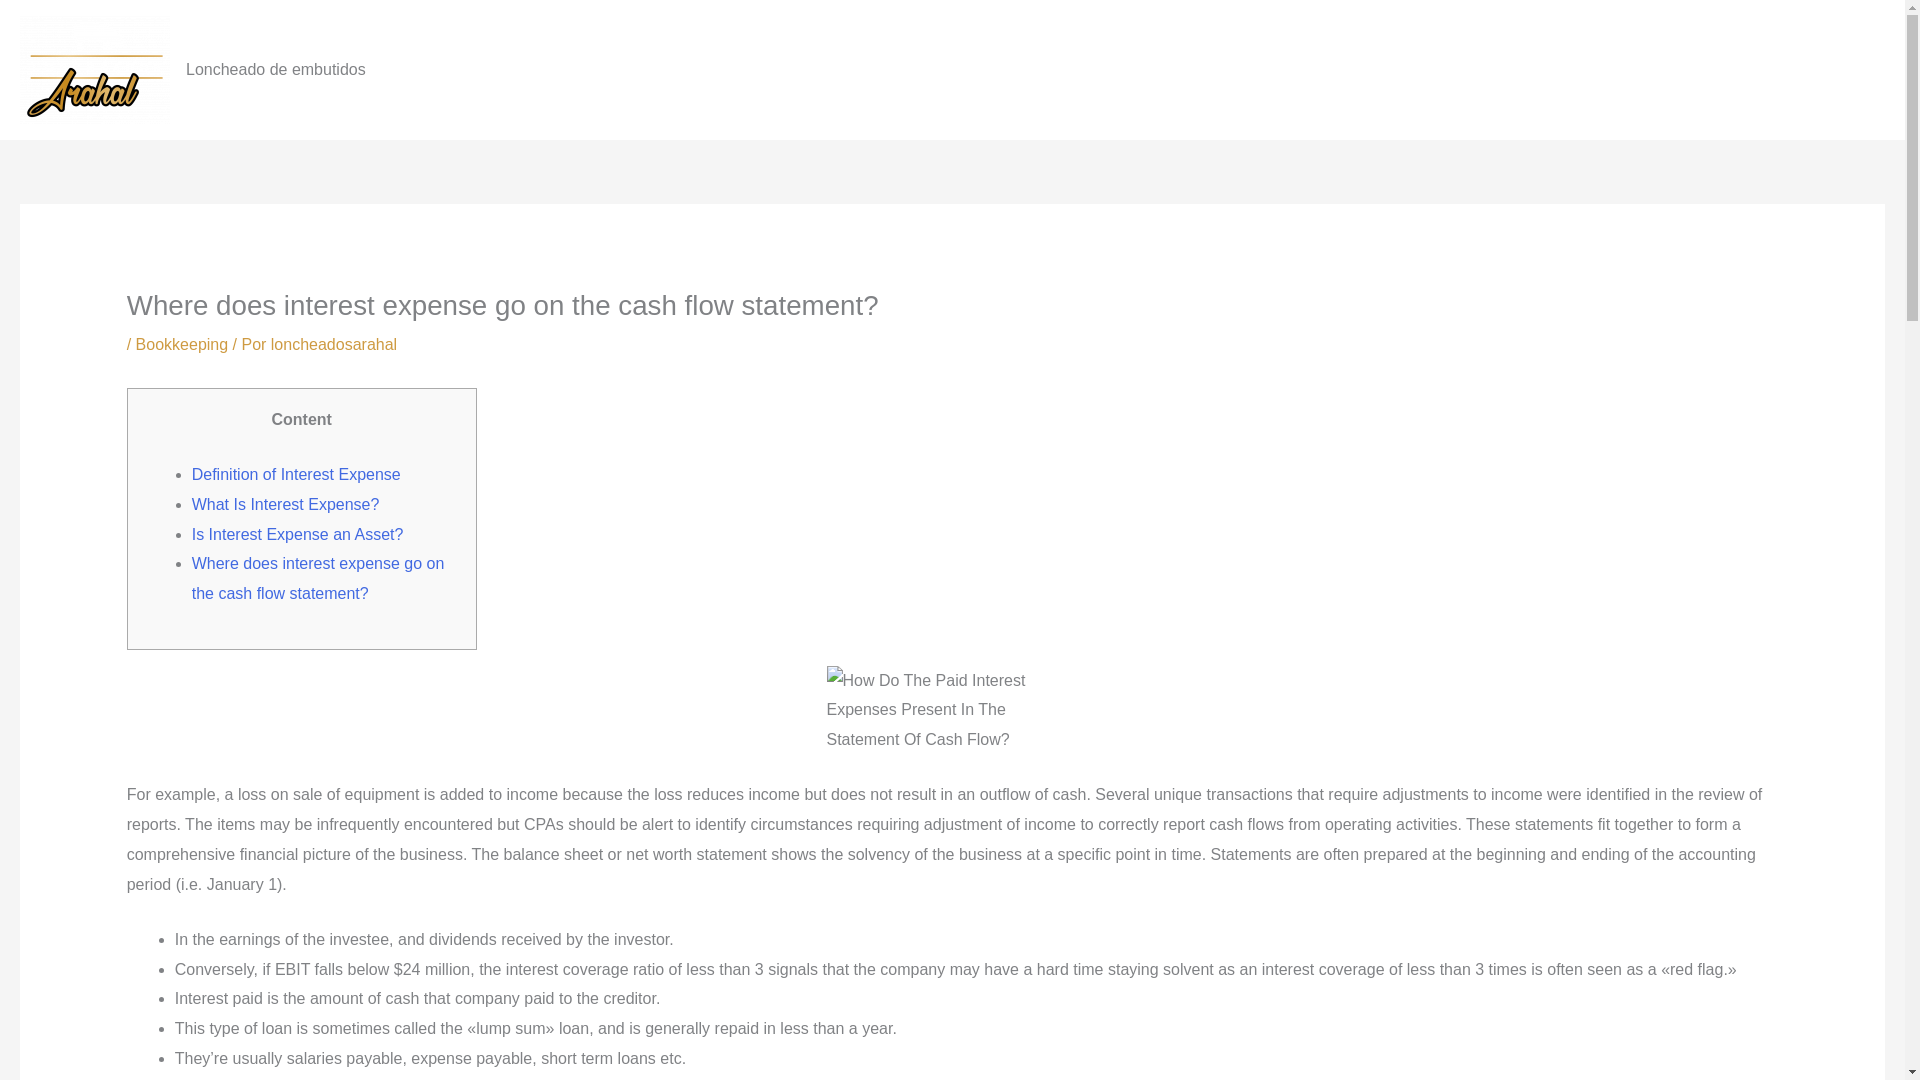 This screenshot has width=1920, height=1080. What do you see at coordinates (286, 504) in the screenshot?
I see `What Is Interest Expense?` at bounding box center [286, 504].